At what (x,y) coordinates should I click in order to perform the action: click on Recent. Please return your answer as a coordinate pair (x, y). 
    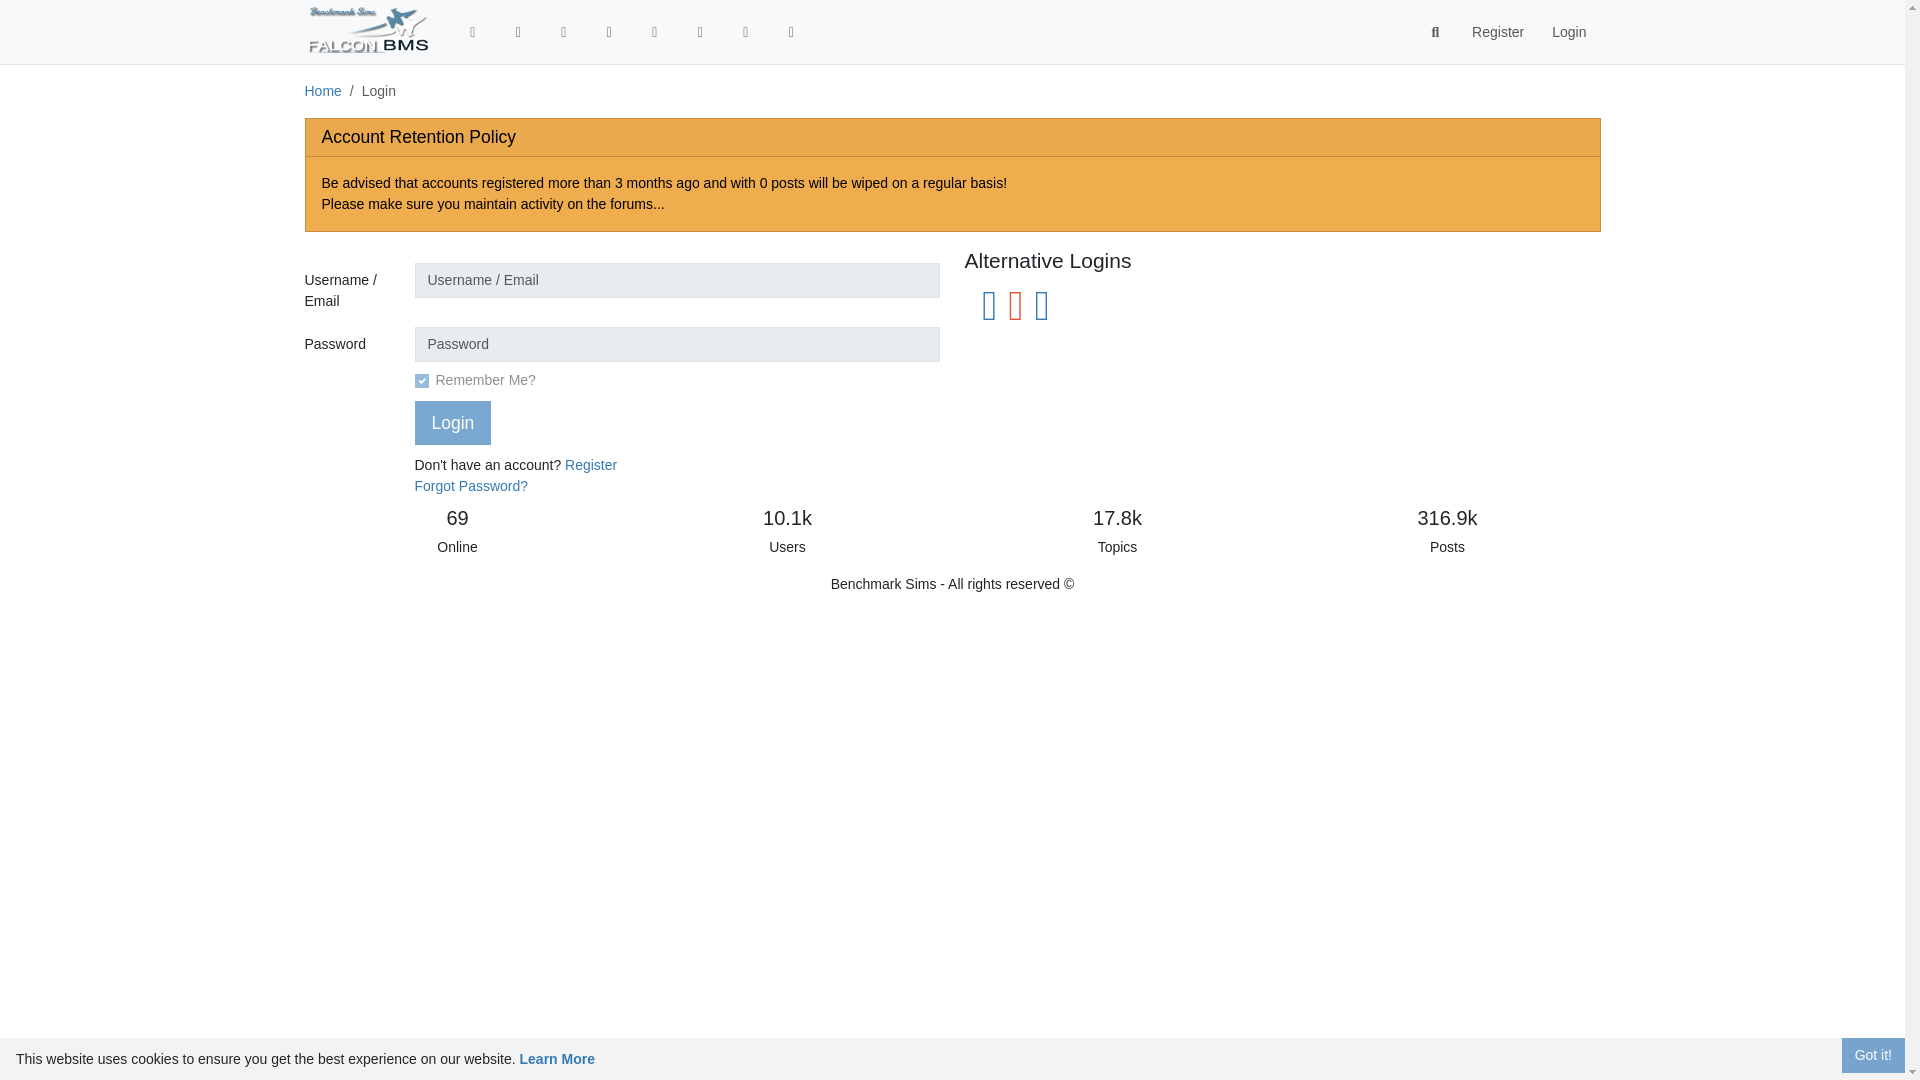
    Looking at the image, I should click on (564, 32).